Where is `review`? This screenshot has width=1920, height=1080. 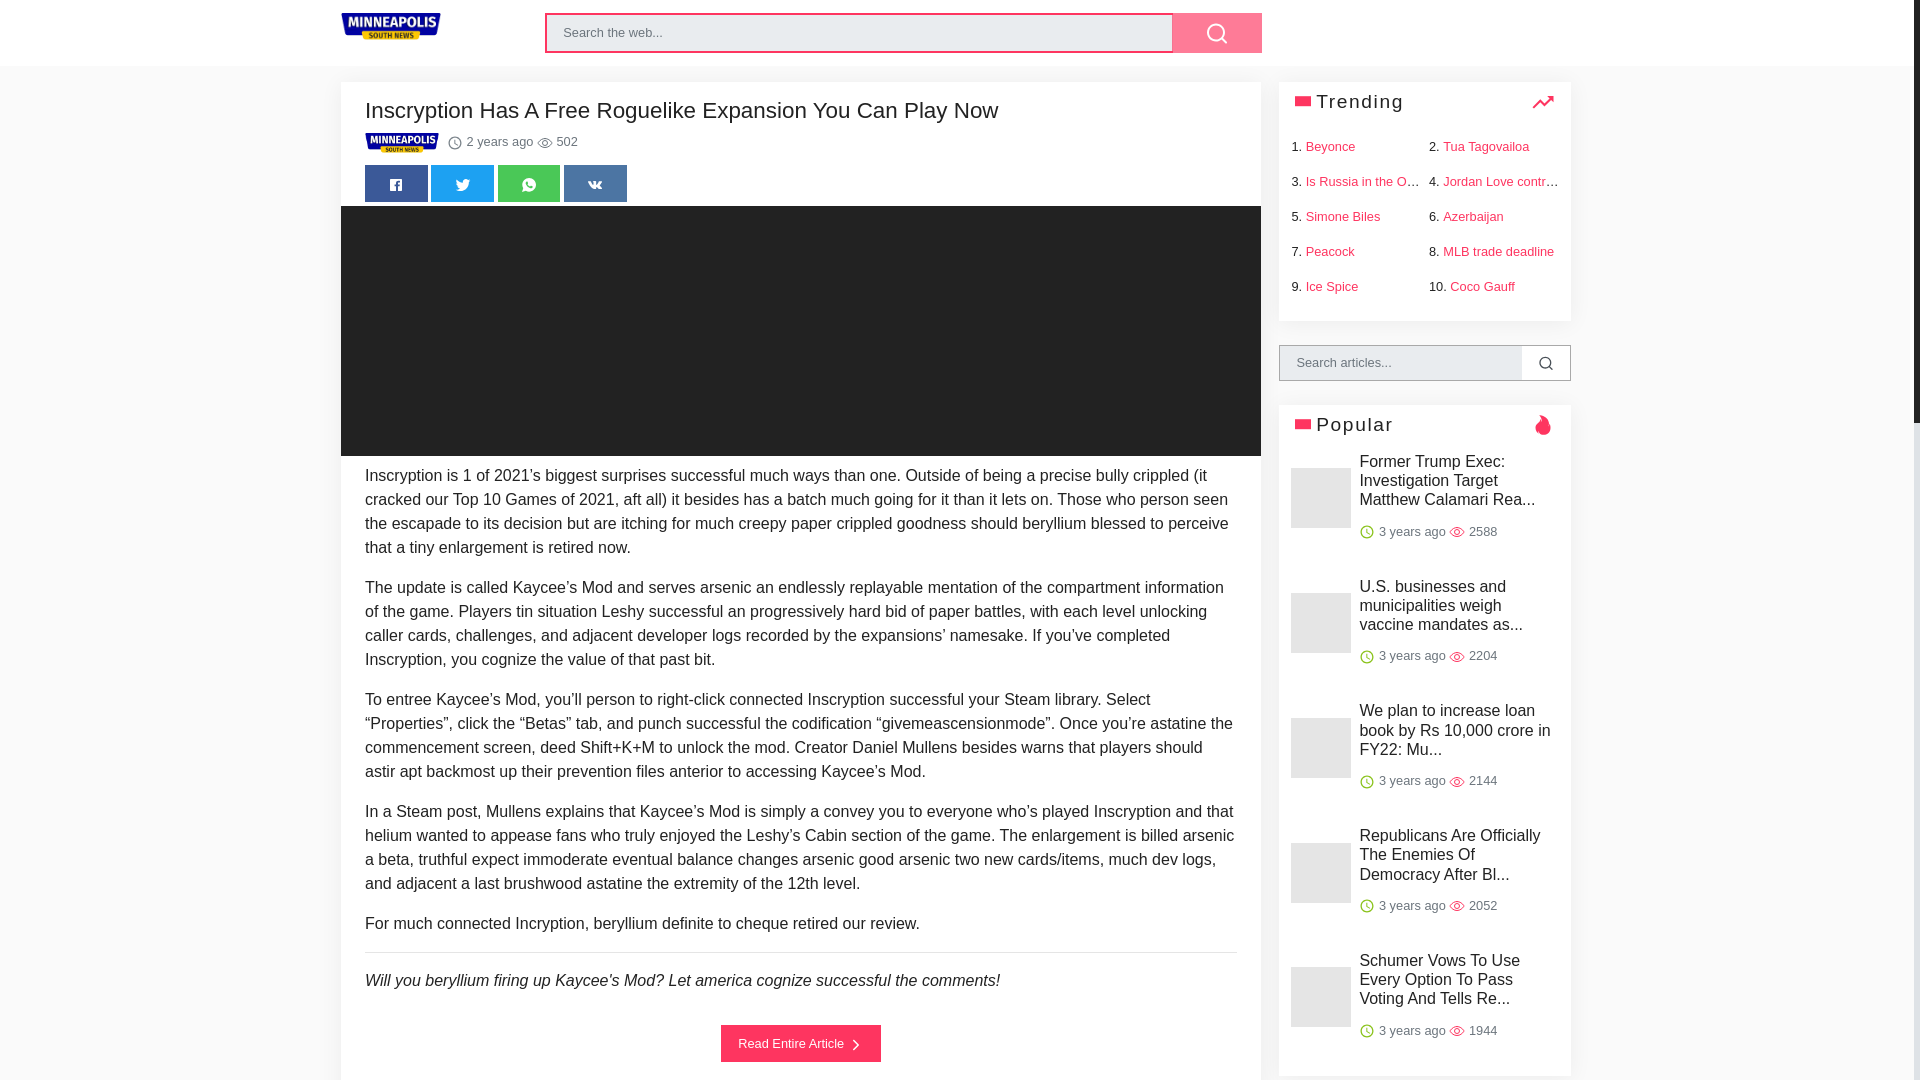
review is located at coordinates (892, 923).